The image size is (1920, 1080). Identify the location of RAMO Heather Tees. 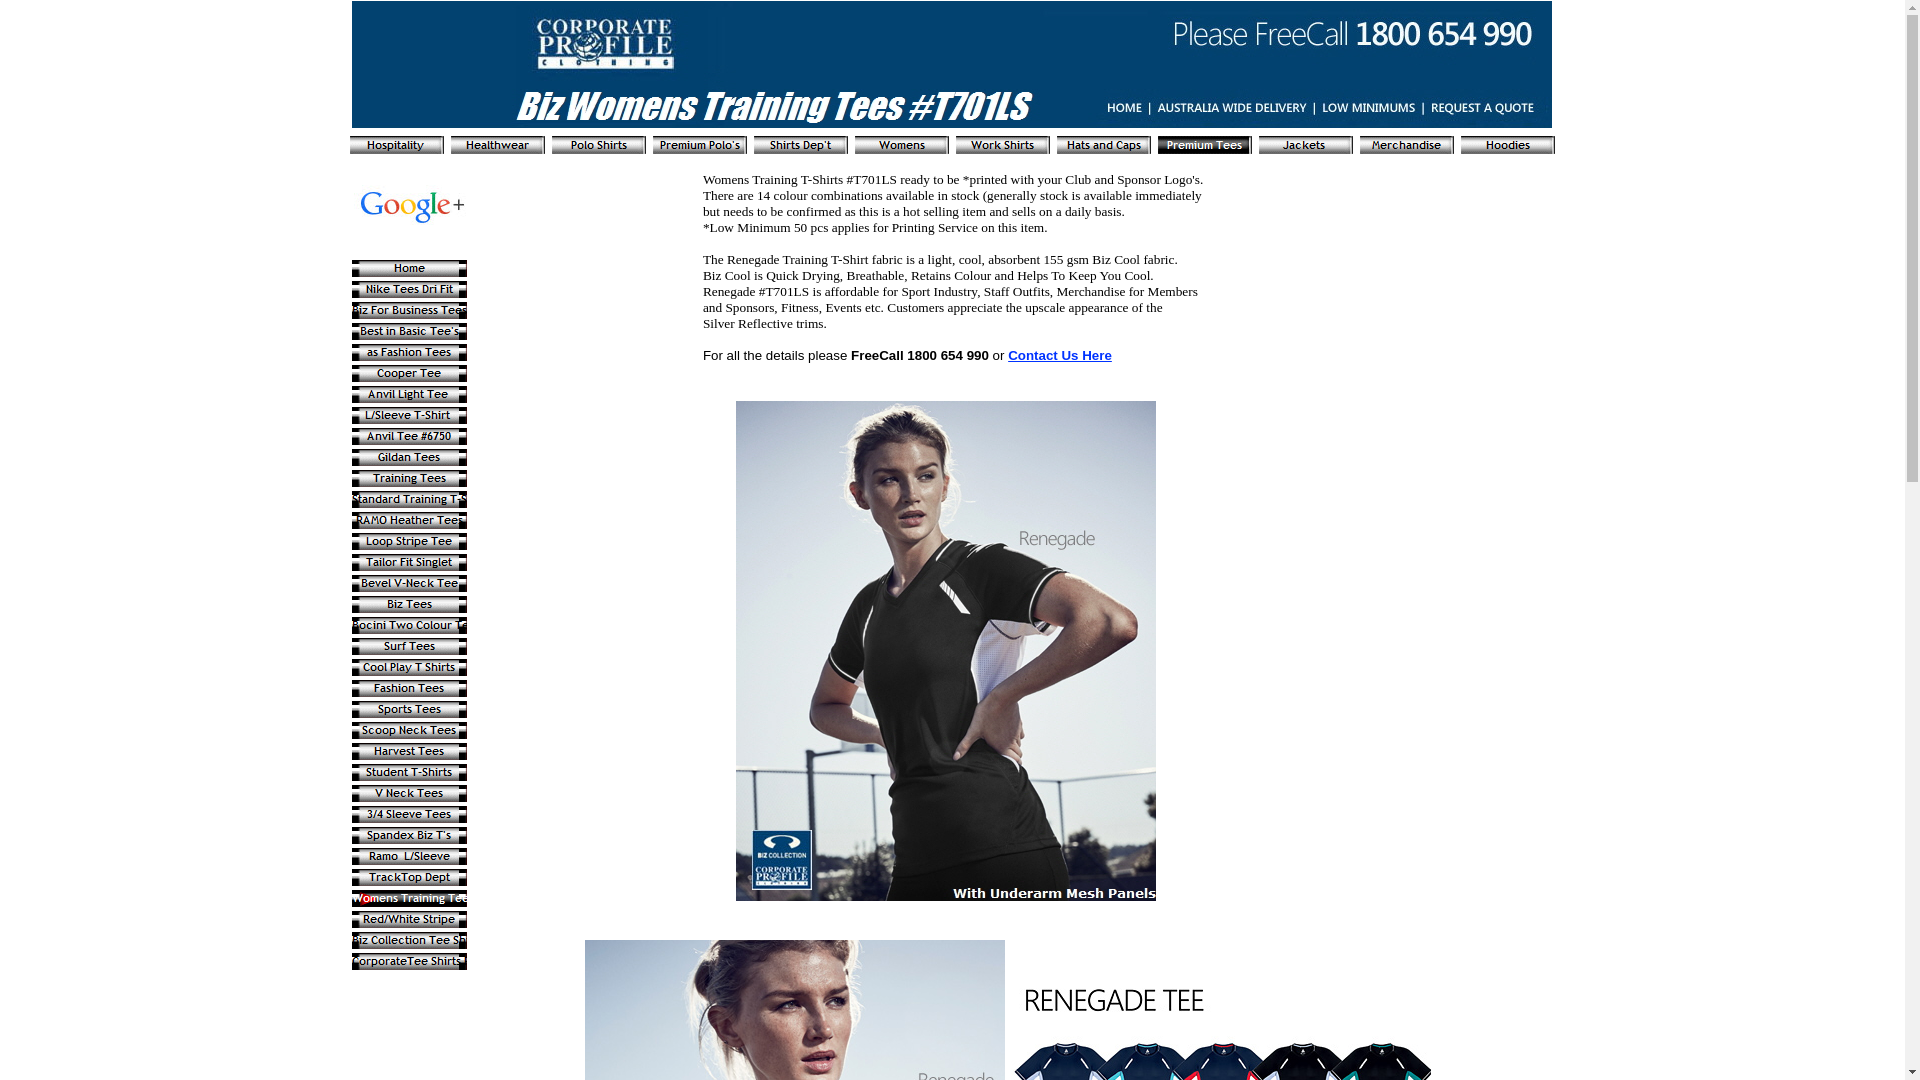
(410, 520).